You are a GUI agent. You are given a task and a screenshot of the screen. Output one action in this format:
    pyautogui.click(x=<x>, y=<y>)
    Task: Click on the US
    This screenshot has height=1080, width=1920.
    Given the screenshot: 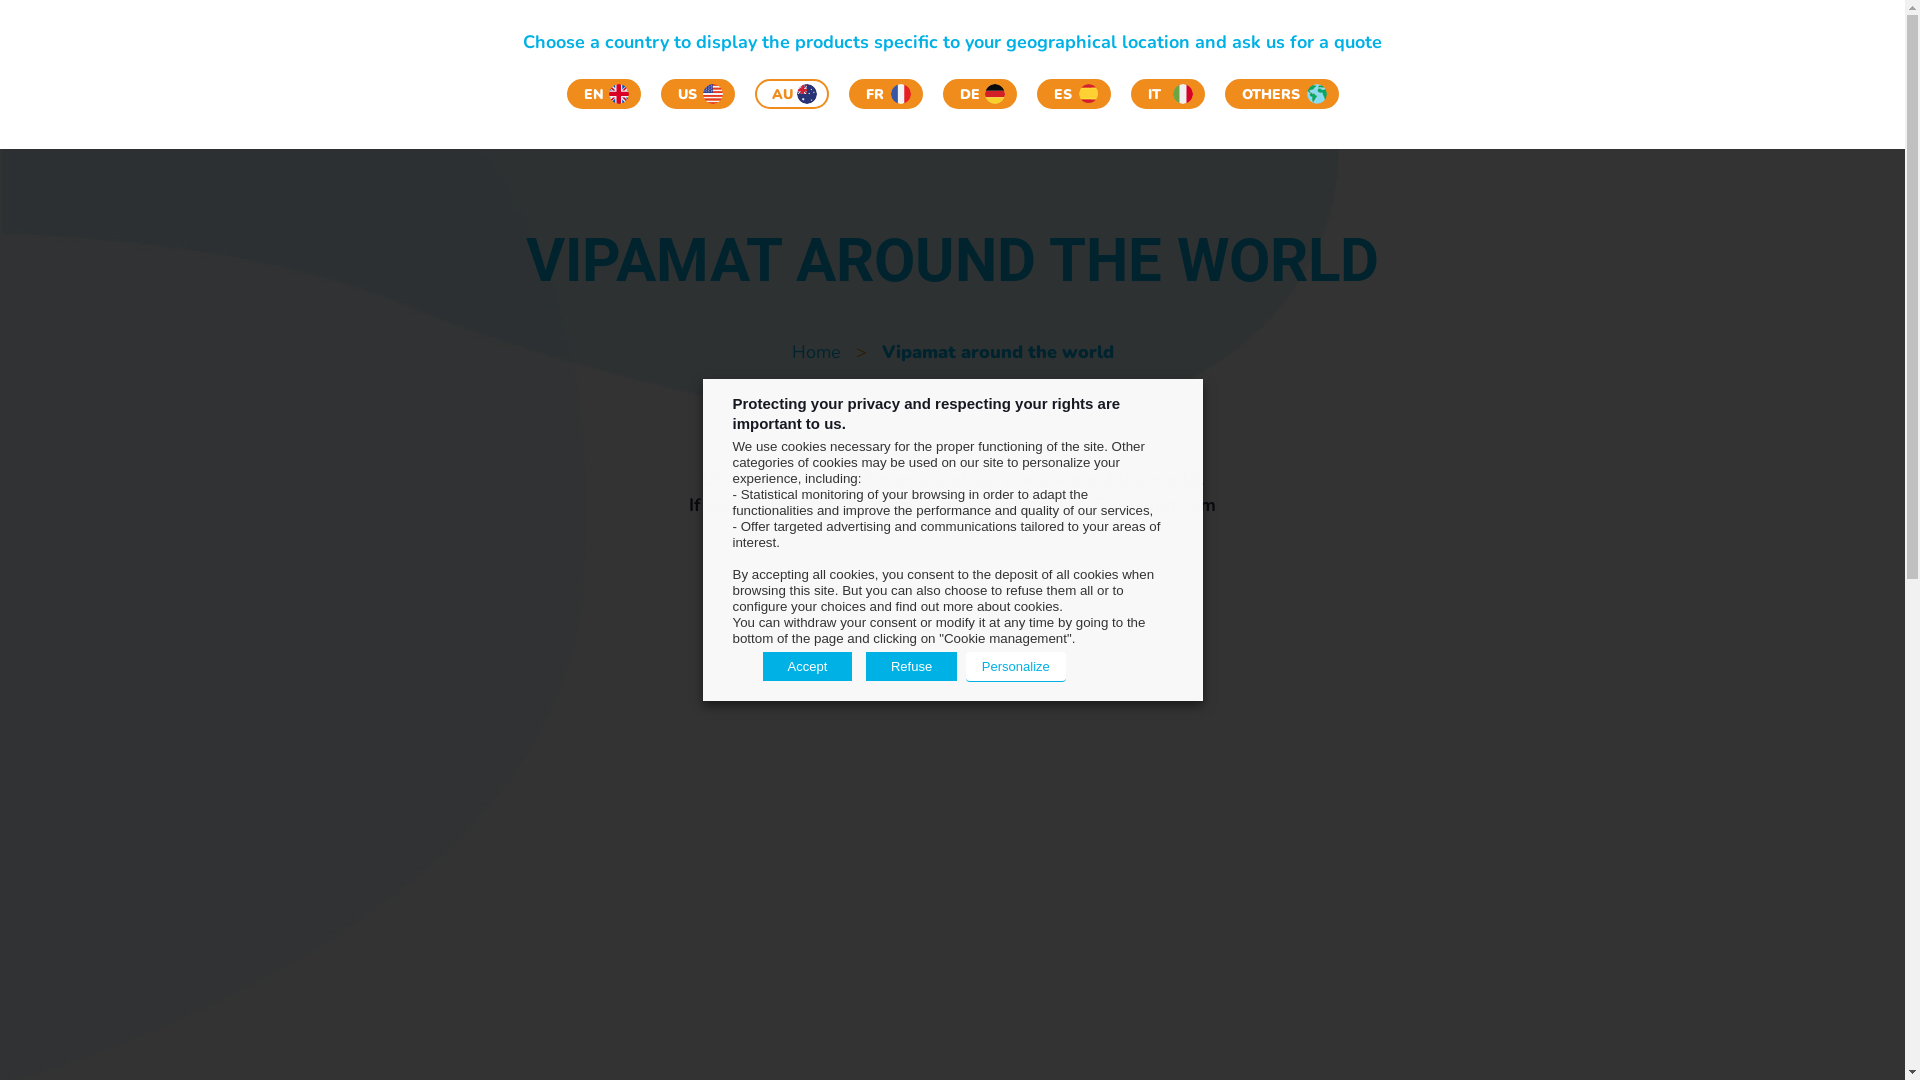 What is the action you would take?
    pyautogui.click(x=697, y=94)
    